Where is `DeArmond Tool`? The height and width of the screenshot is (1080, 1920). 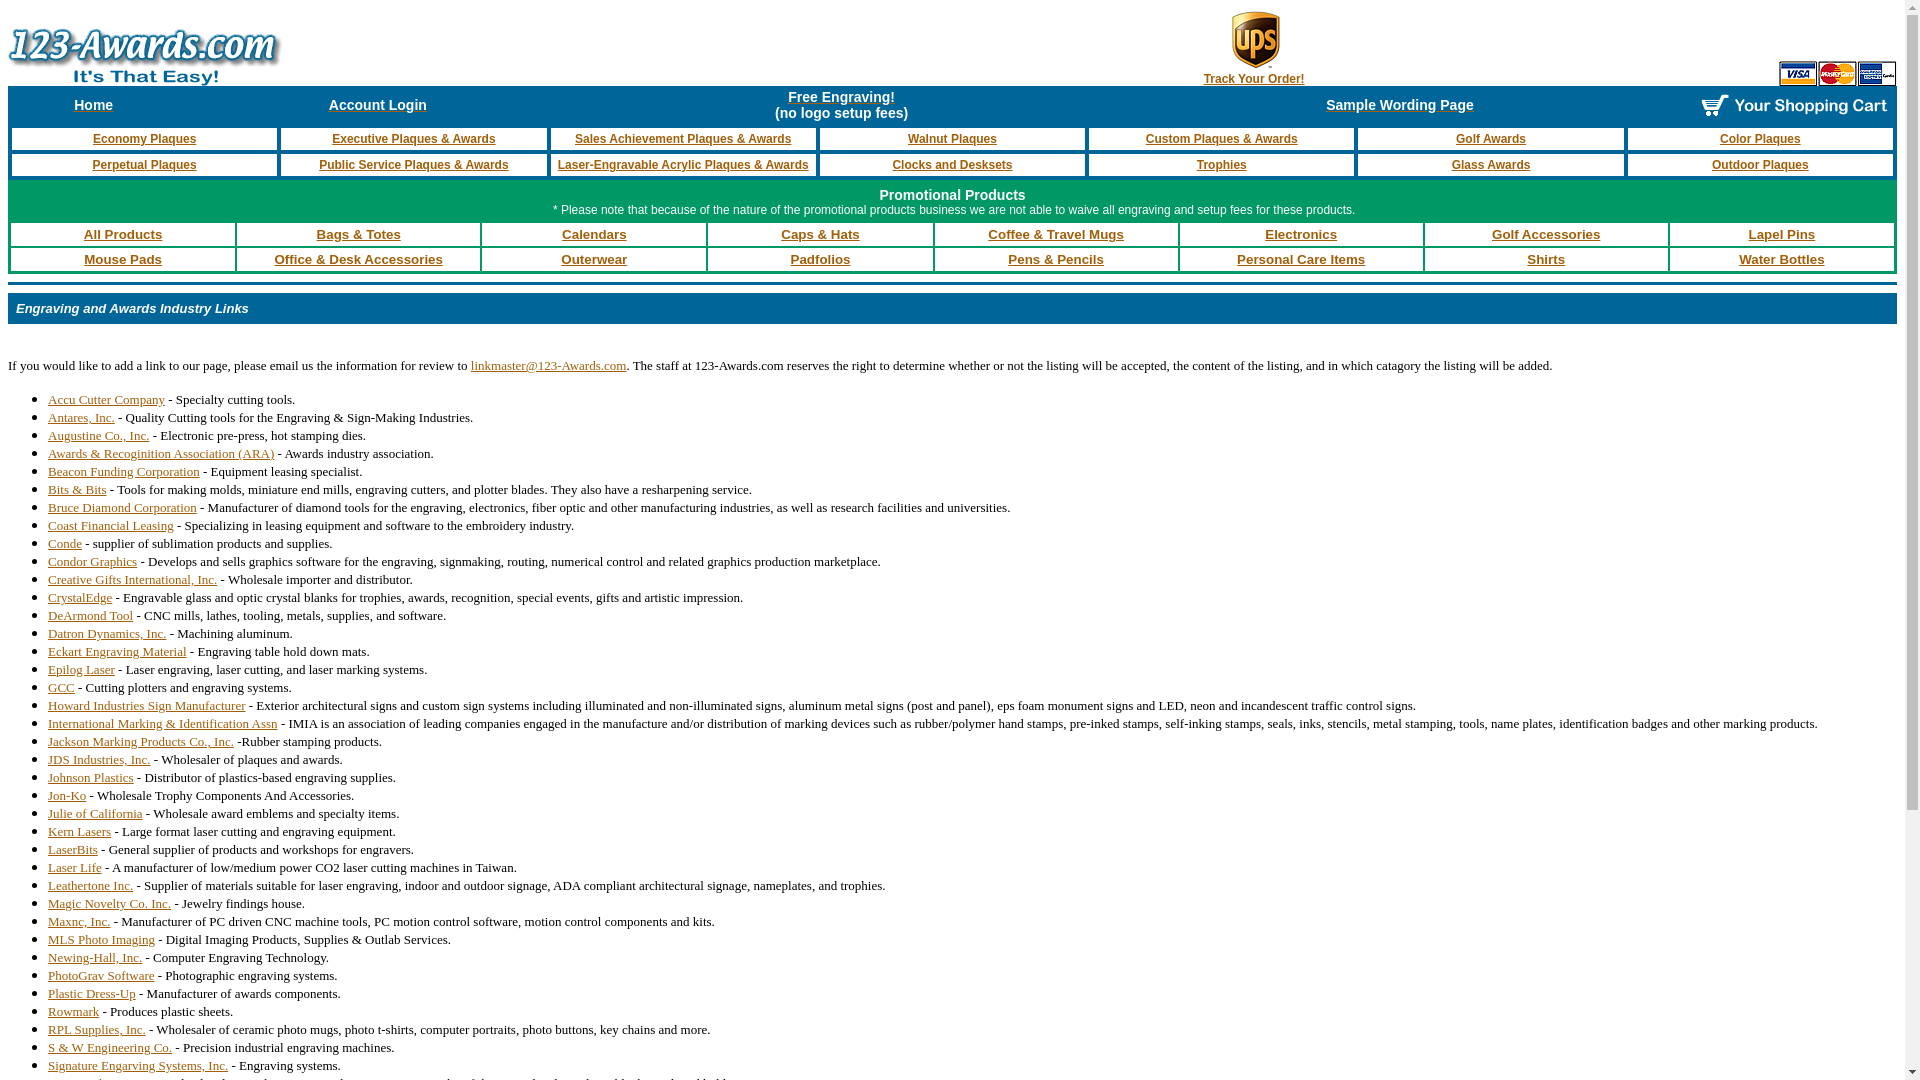
DeArmond Tool is located at coordinates (90, 614).